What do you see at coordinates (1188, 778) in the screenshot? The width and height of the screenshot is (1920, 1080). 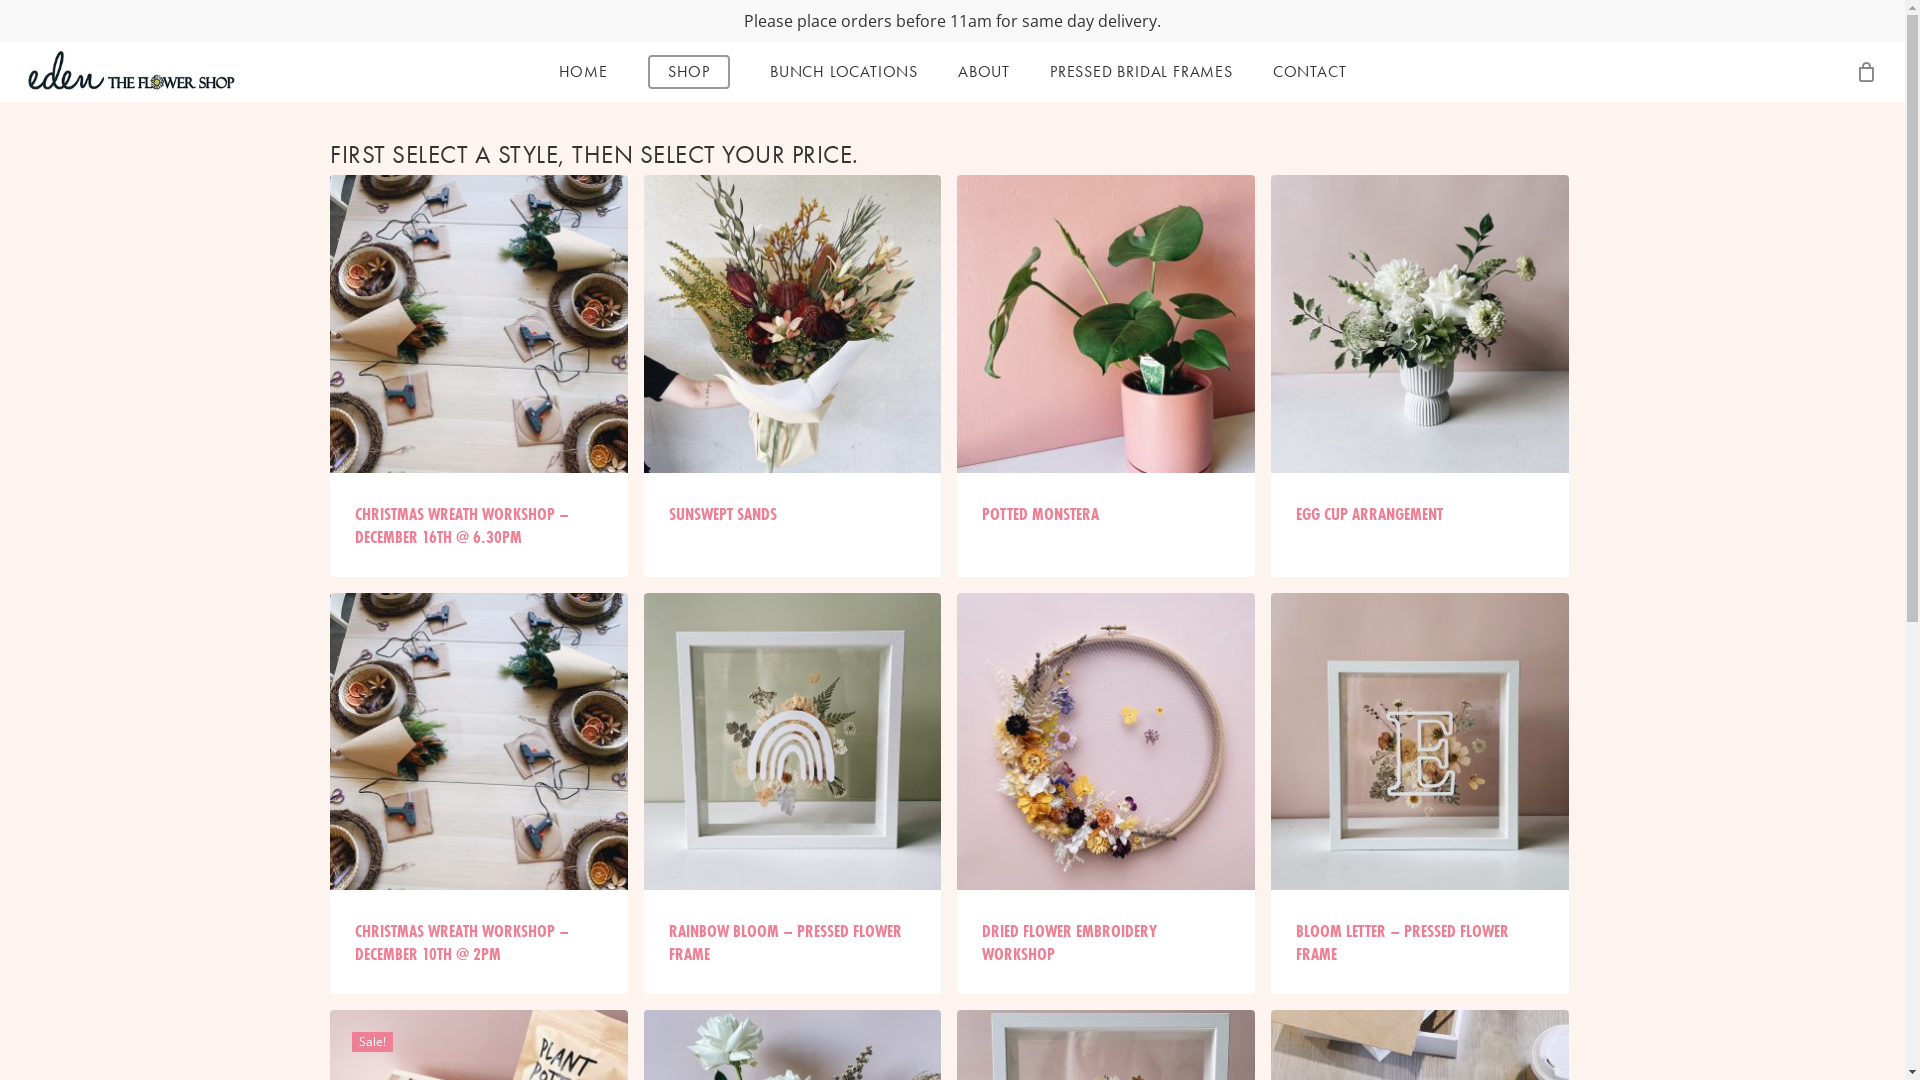 I see `Flower Crown Classes` at bounding box center [1188, 778].